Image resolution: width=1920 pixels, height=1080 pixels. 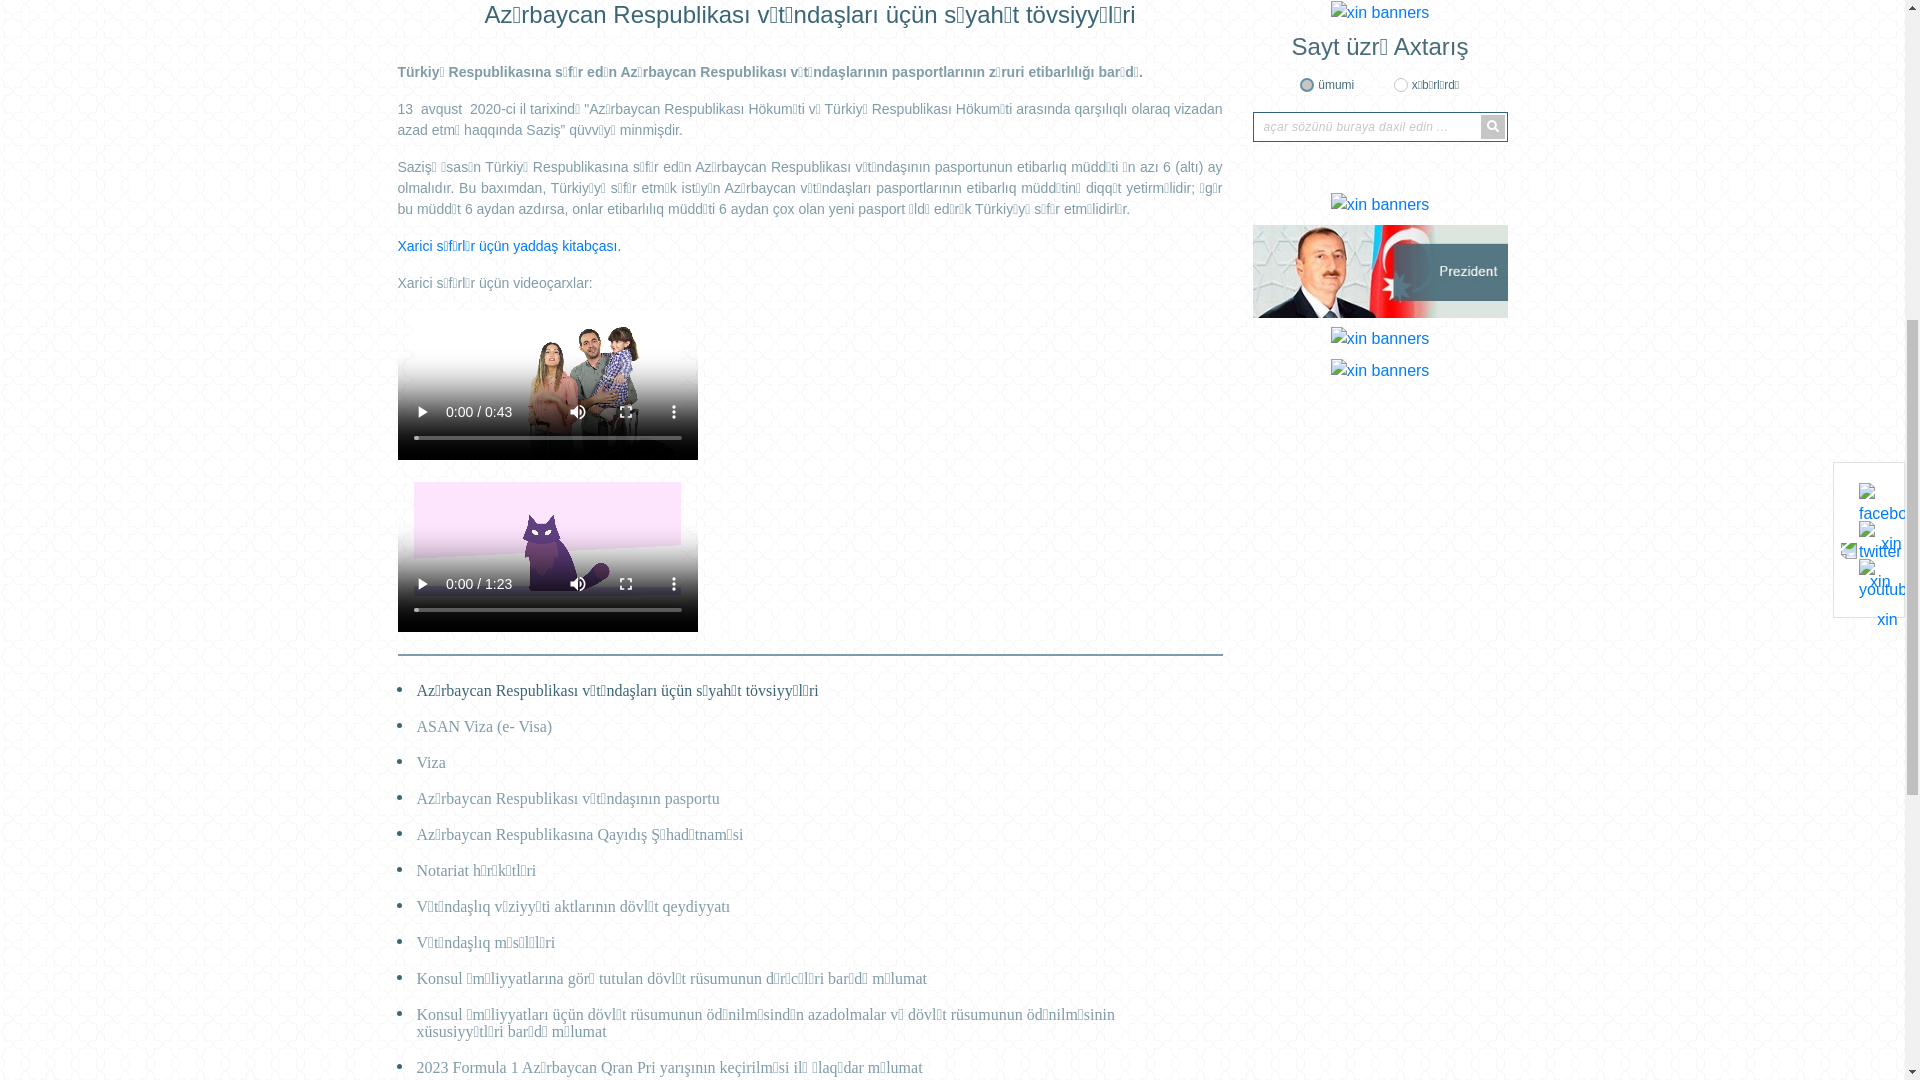 I want to click on RO, so click(x=1462, y=137).